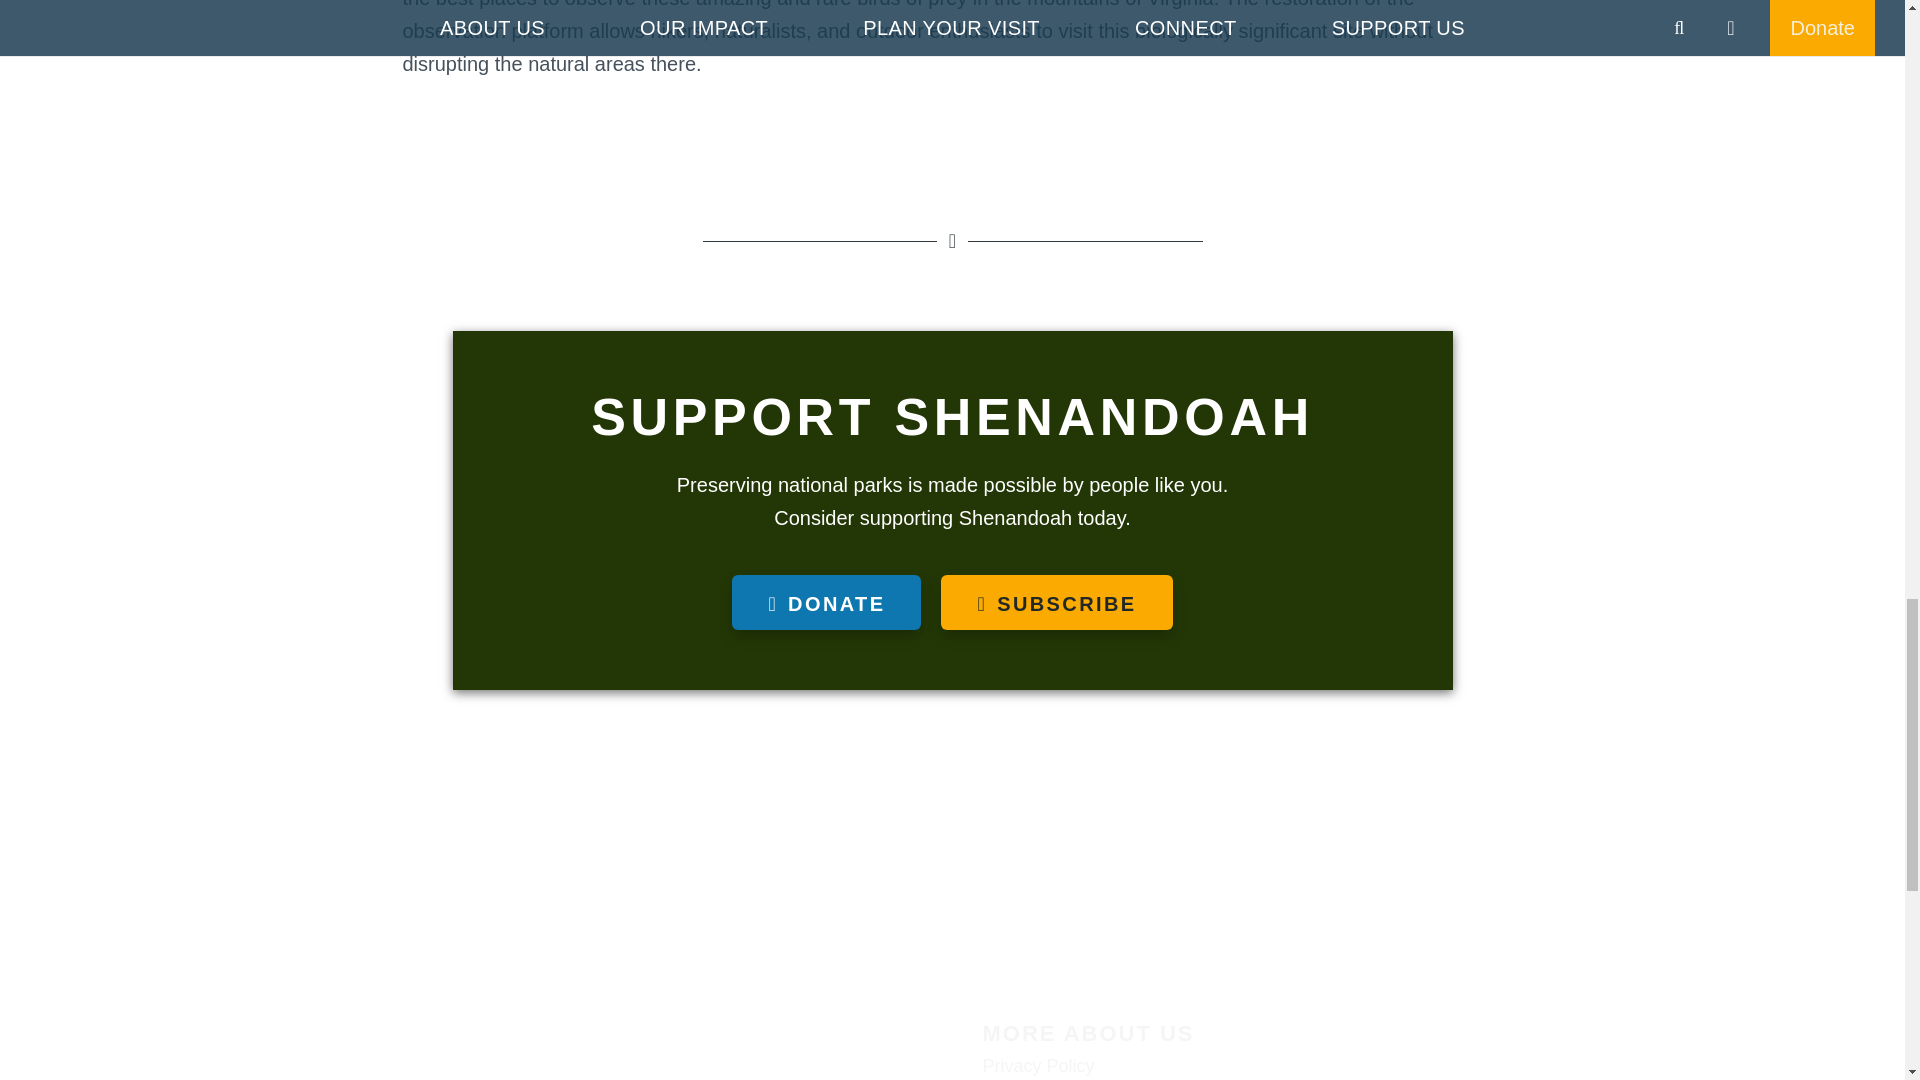 The width and height of the screenshot is (1920, 1080). What do you see at coordinates (826, 602) in the screenshot?
I see `Donate` at bounding box center [826, 602].